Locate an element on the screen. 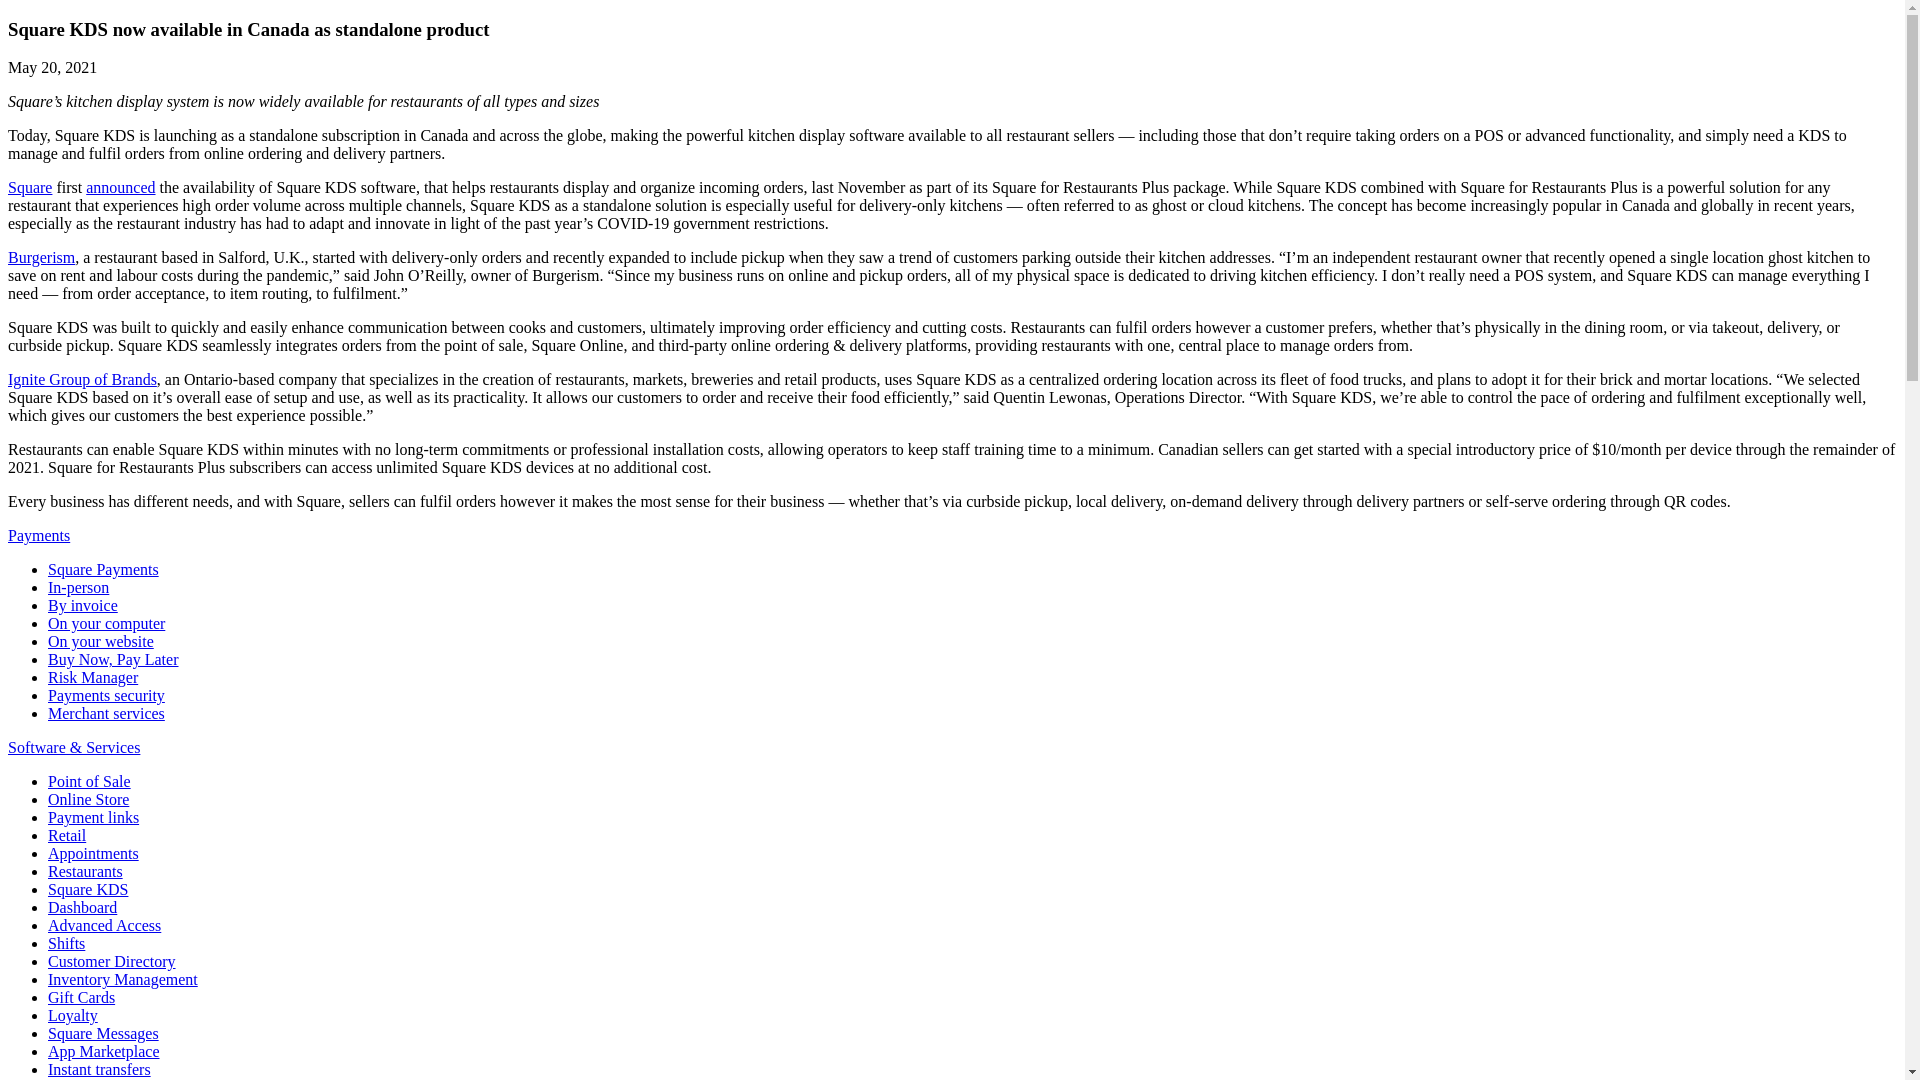  Square KDS announcement is located at coordinates (120, 187).